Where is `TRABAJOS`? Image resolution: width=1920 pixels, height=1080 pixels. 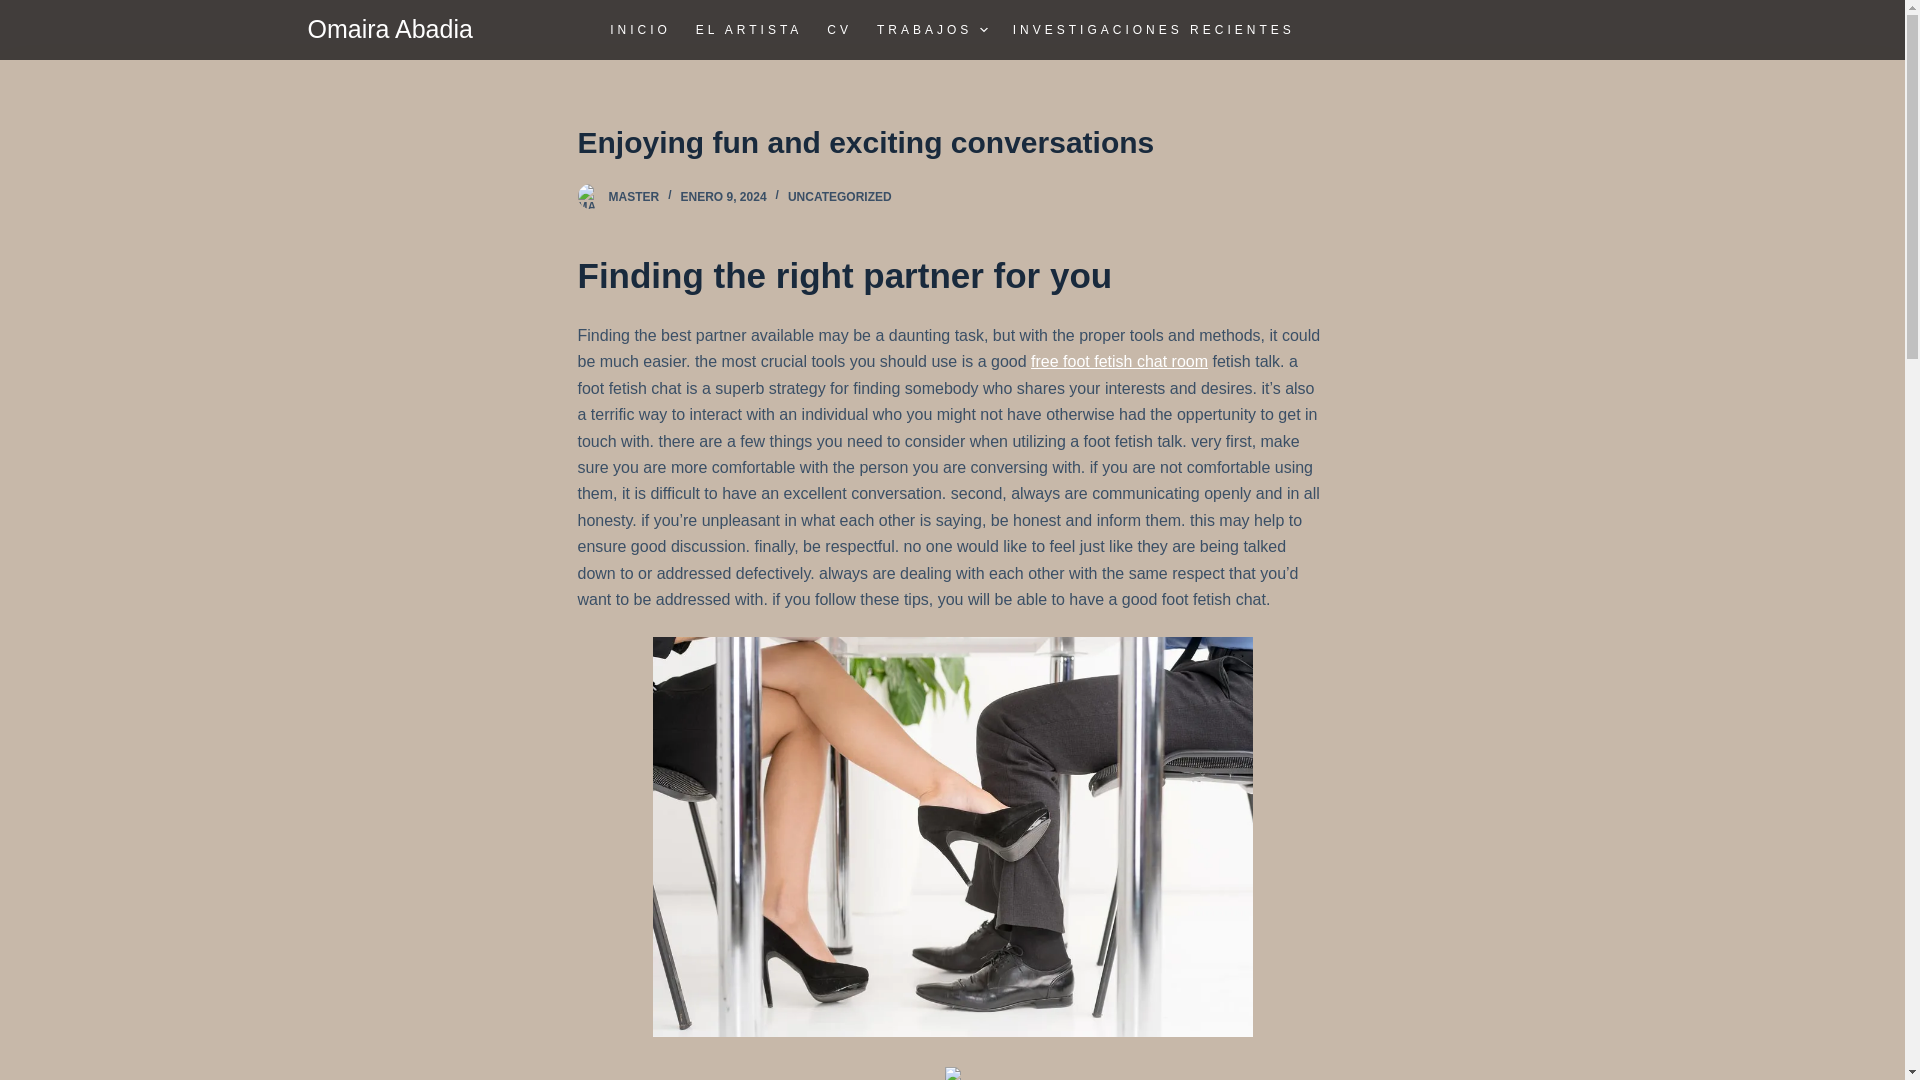 TRABAJOS is located at coordinates (932, 30).